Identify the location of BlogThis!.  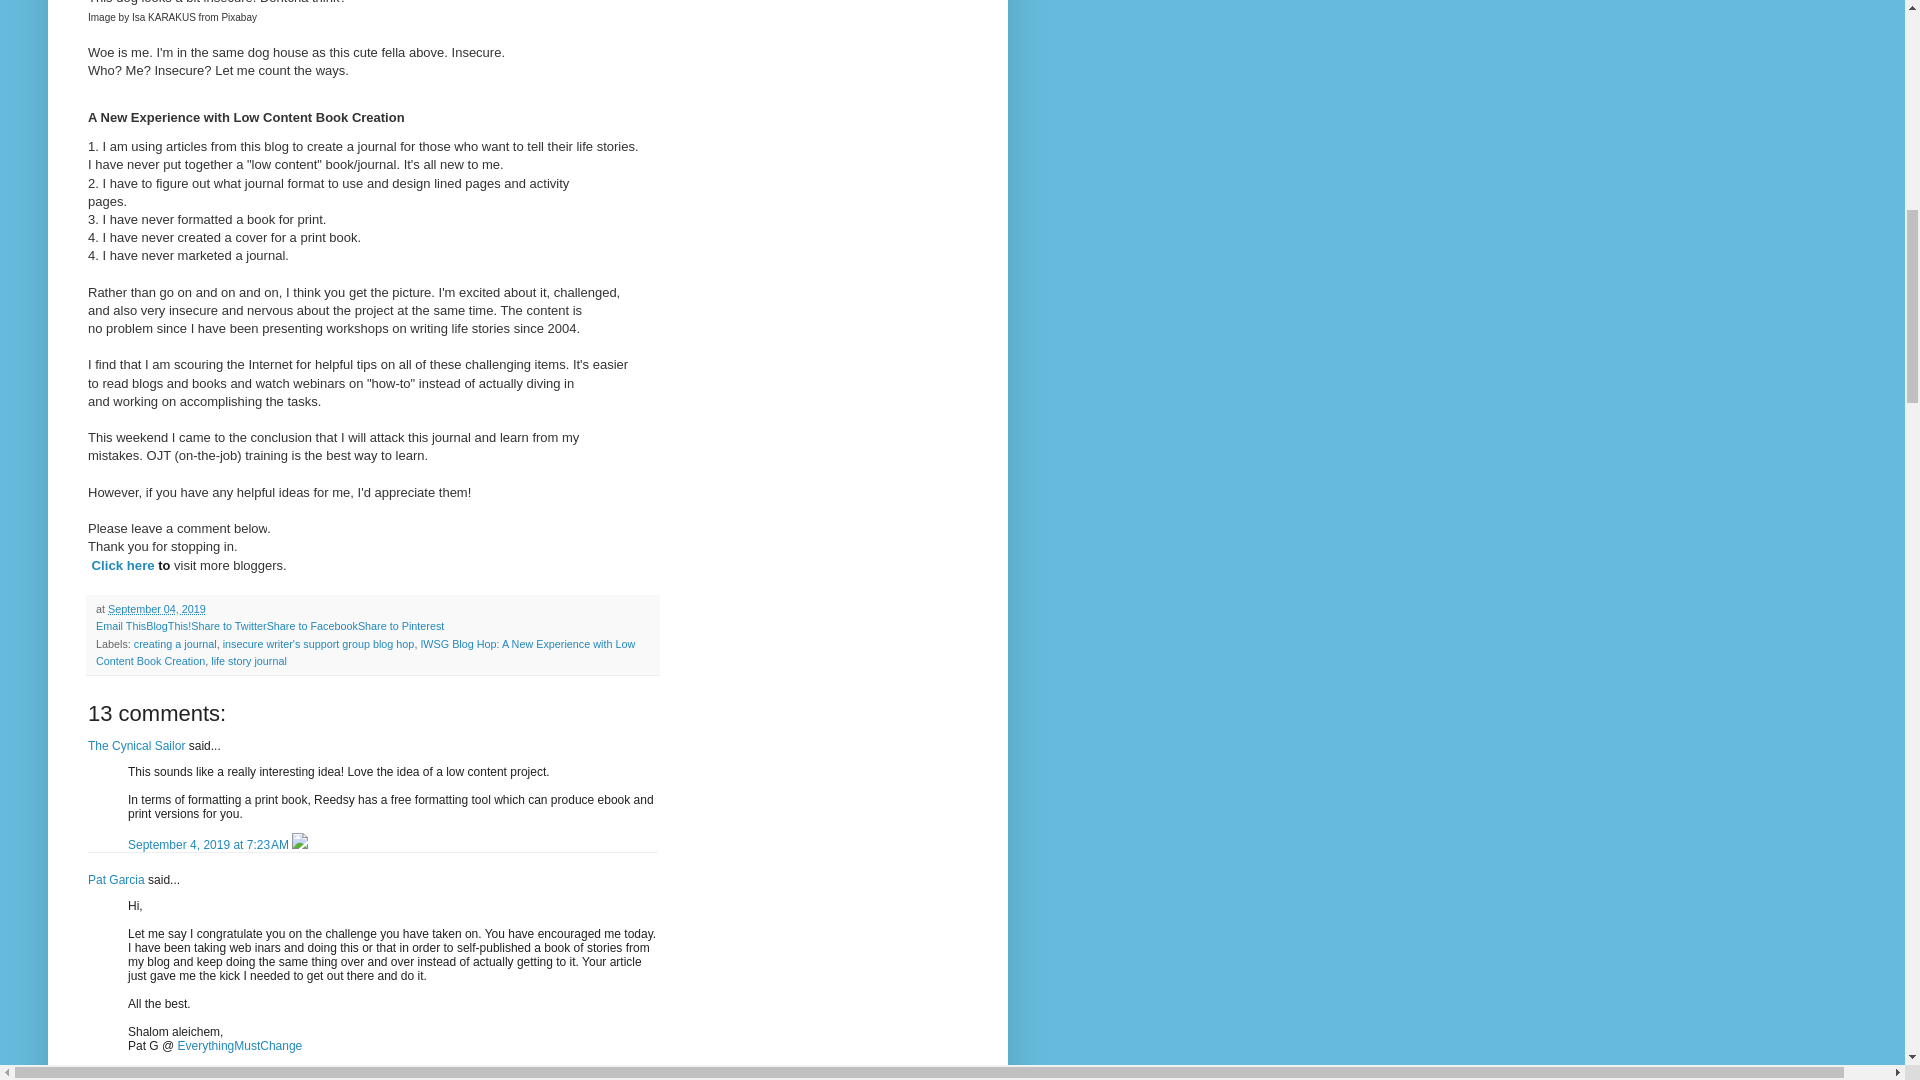
(168, 625).